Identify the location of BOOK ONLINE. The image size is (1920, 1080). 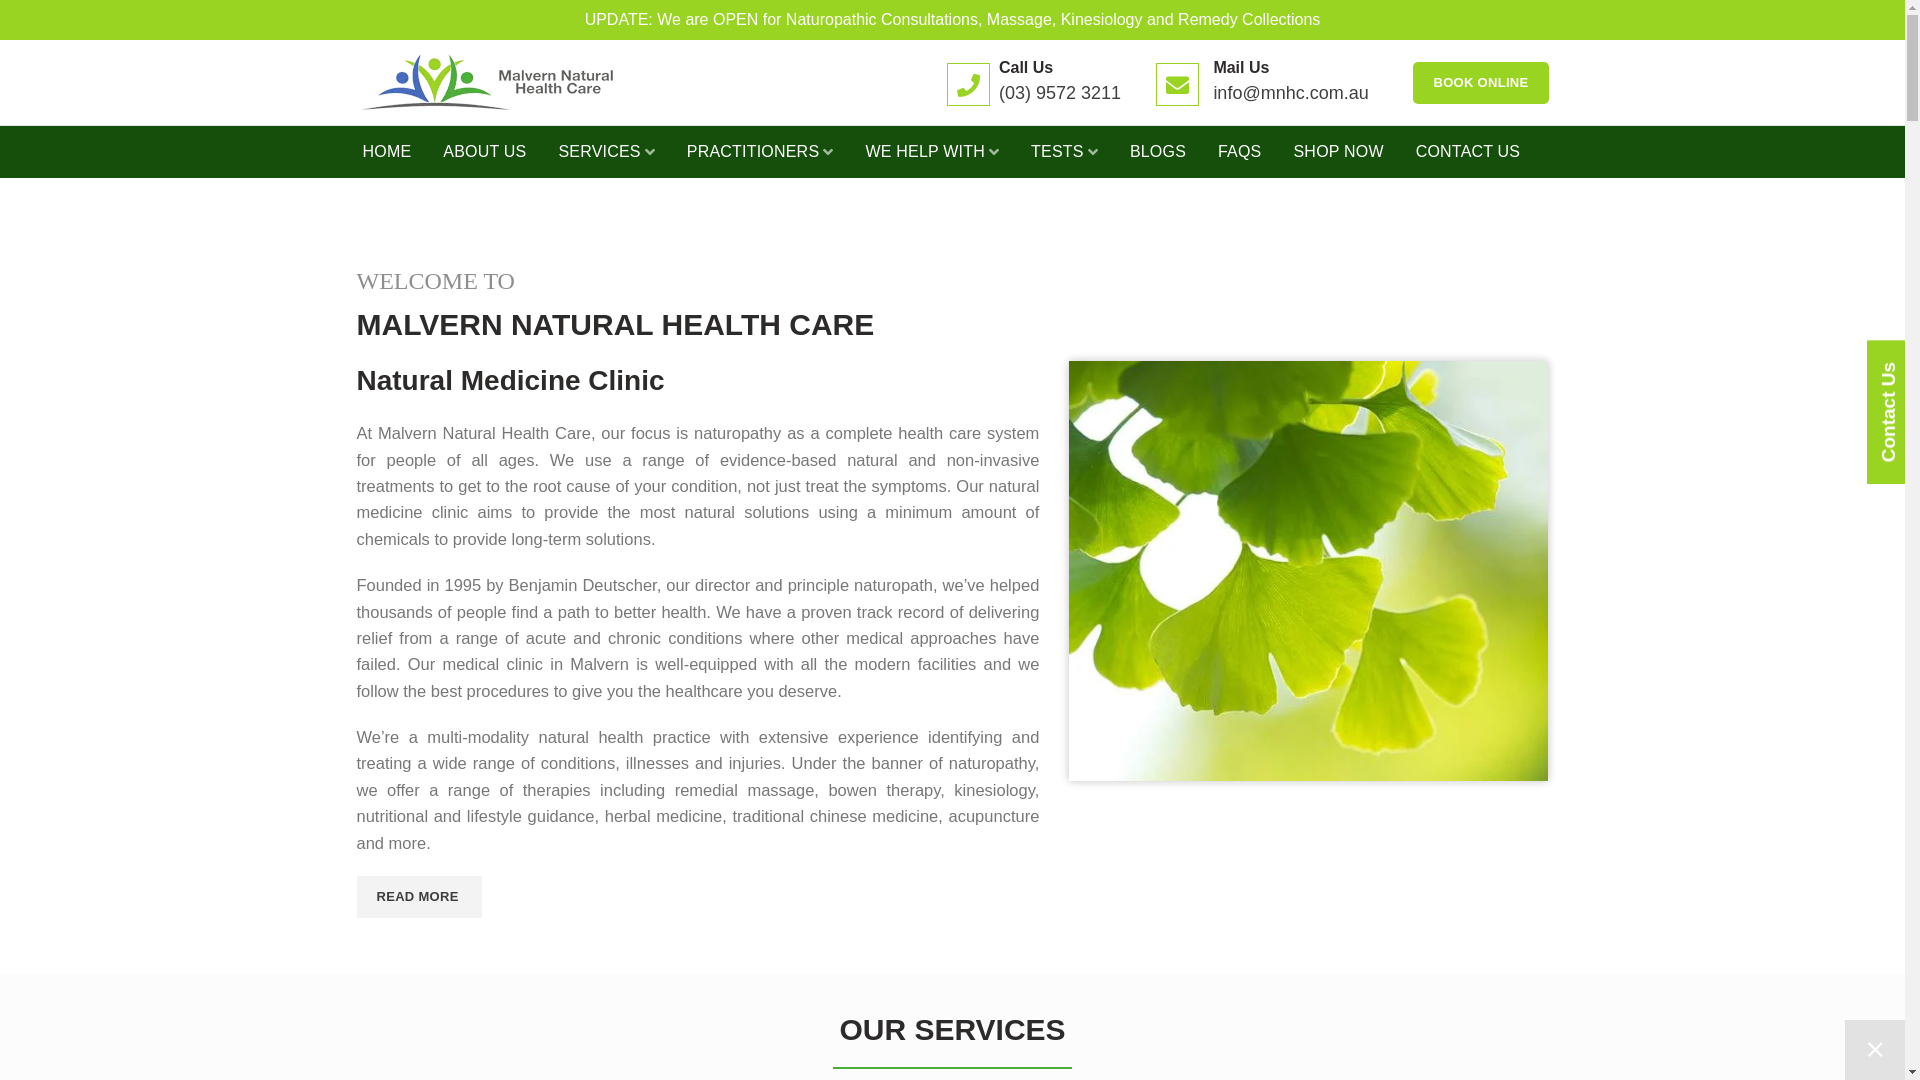
(1480, 83).